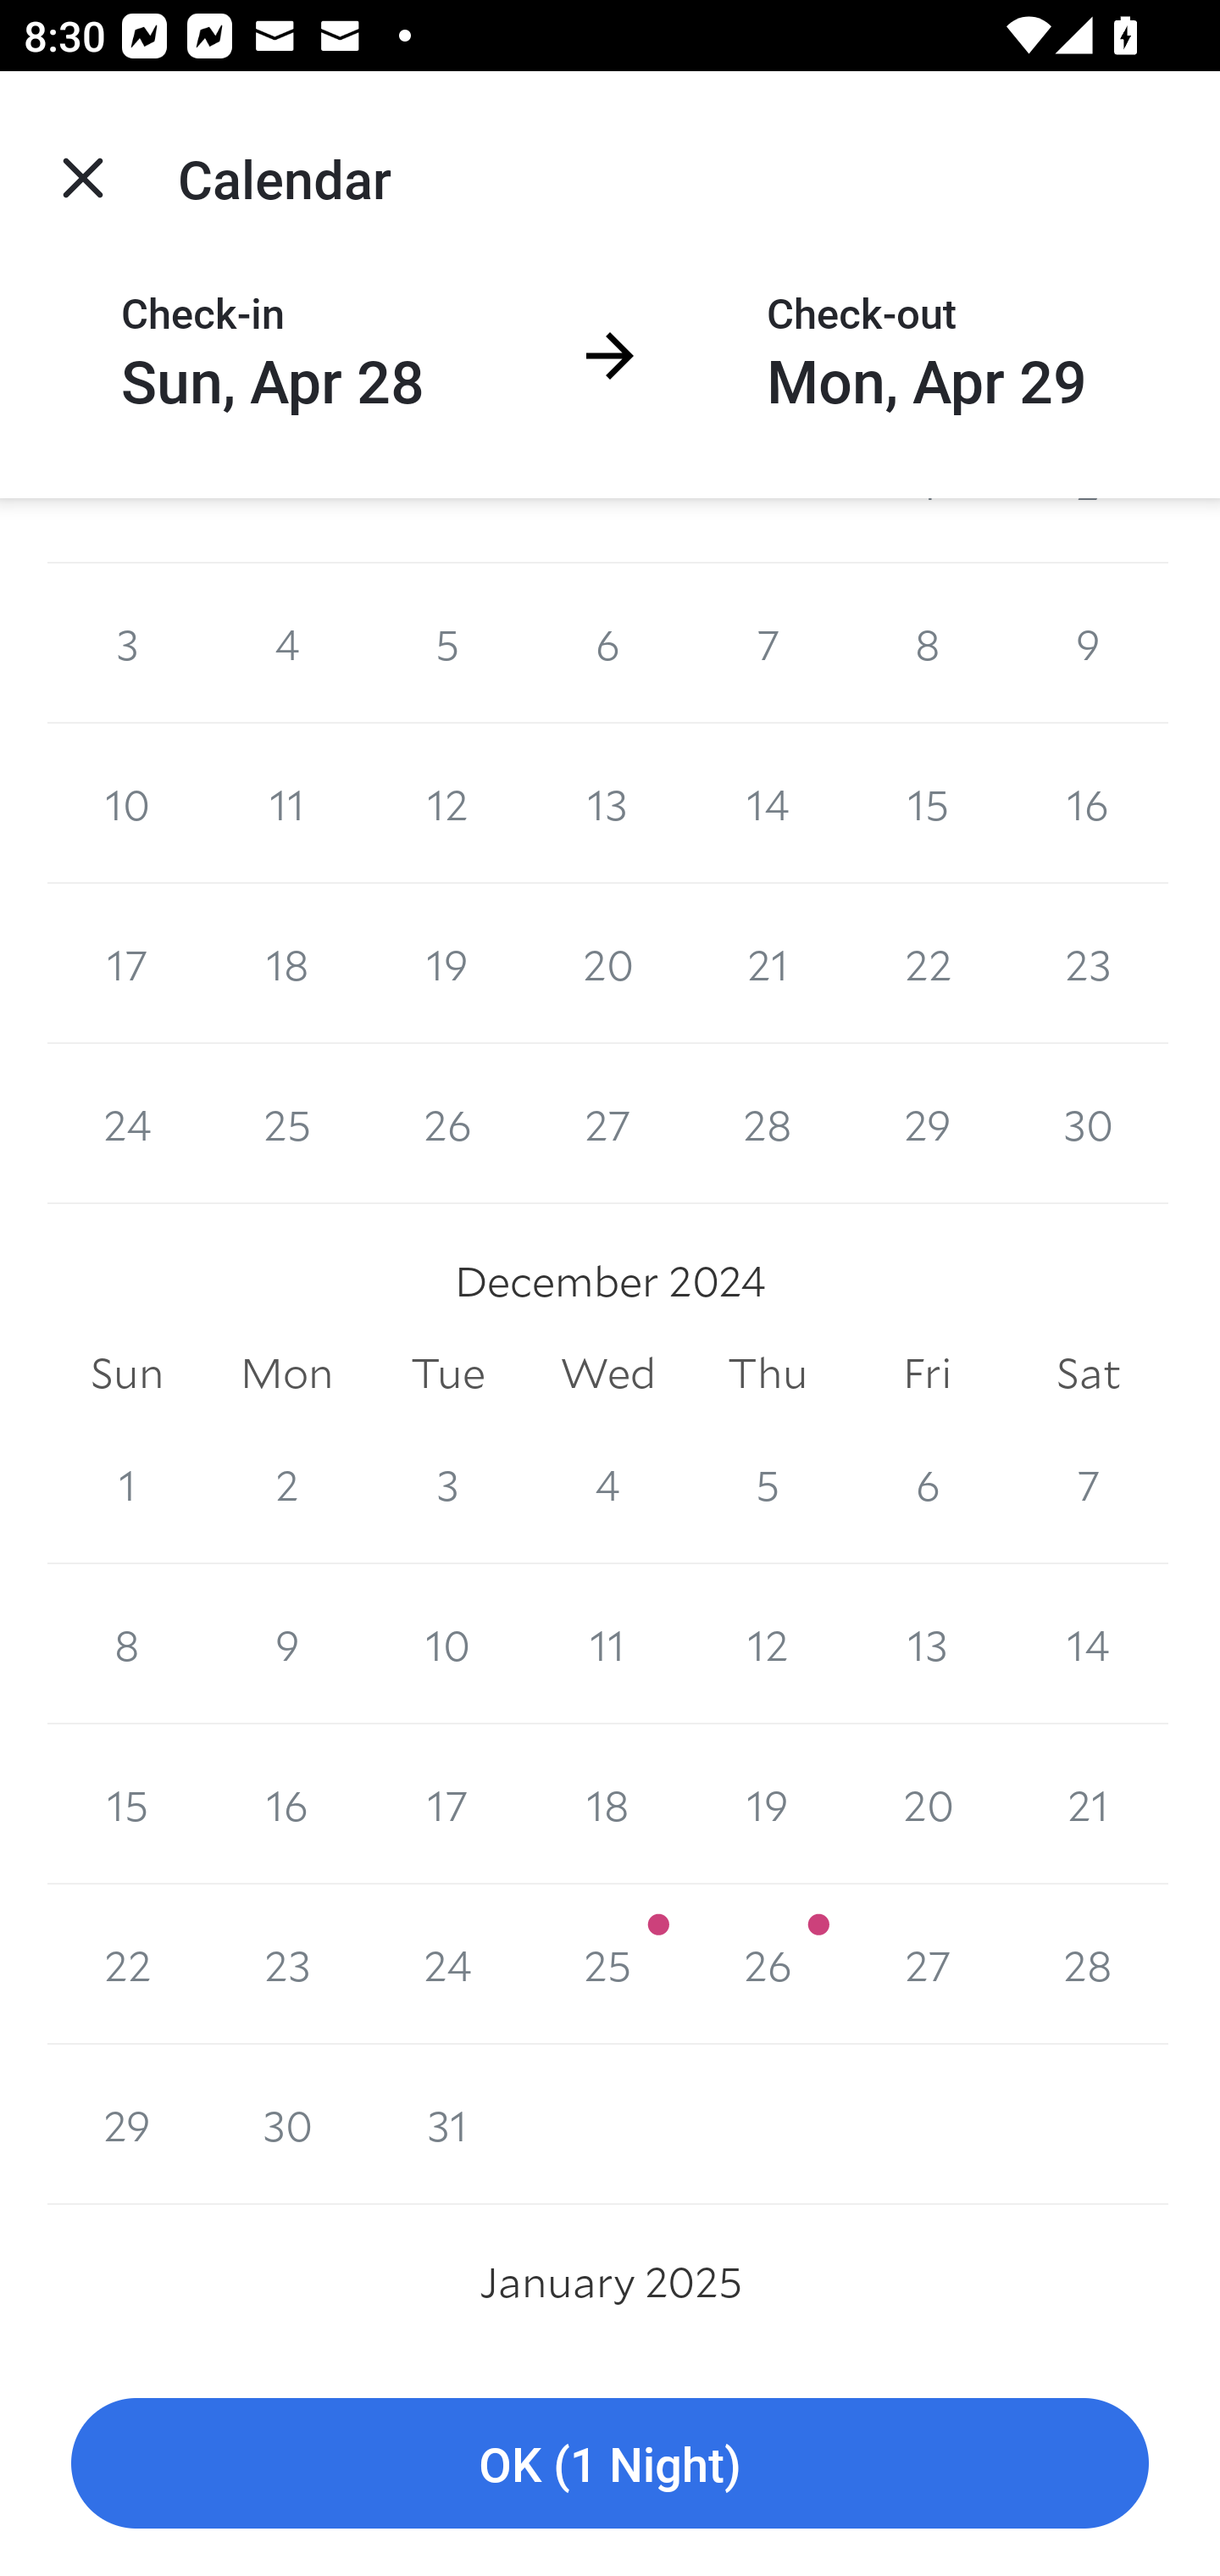 Image resolution: width=1220 pixels, height=2576 pixels. Describe the element at coordinates (1088, 1804) in the screenshot. I see `21 21 December 2024` at that location.